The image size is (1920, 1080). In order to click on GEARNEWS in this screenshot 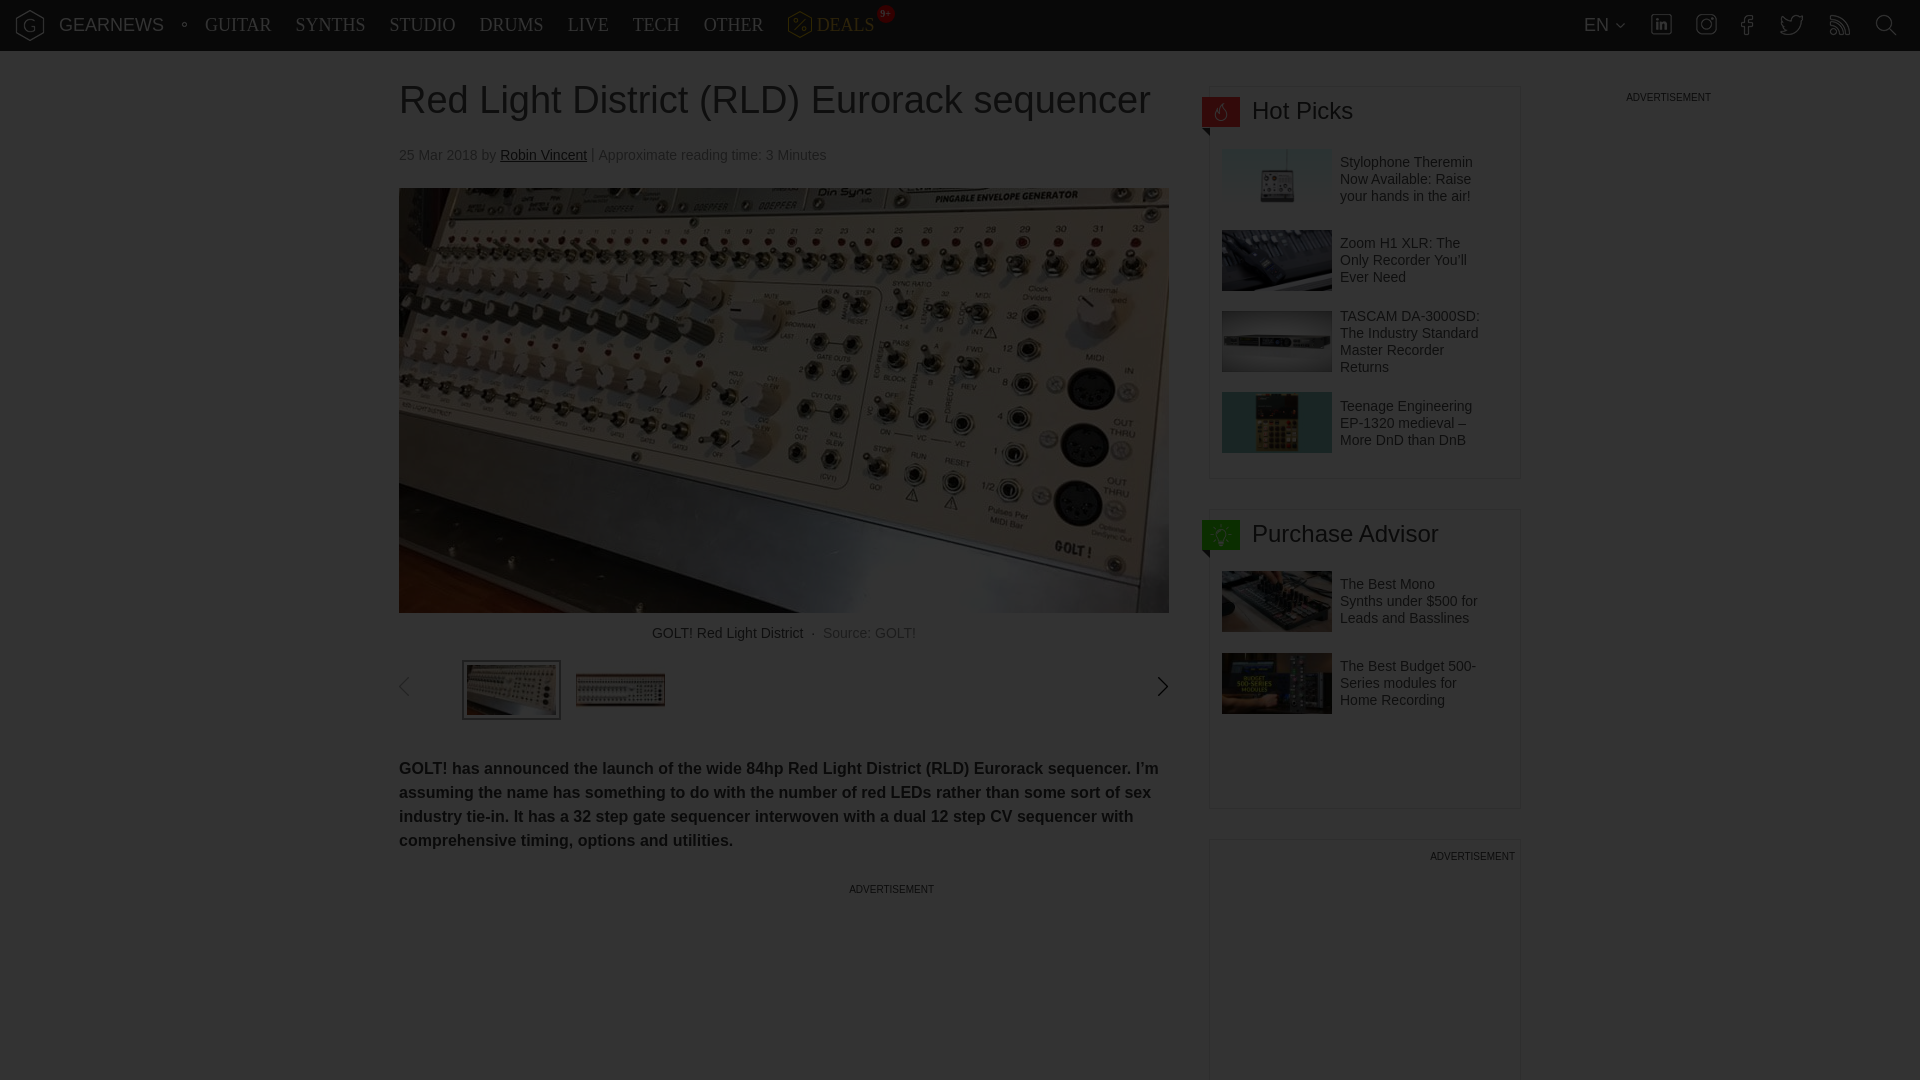, I will do `click(111, 24)`.